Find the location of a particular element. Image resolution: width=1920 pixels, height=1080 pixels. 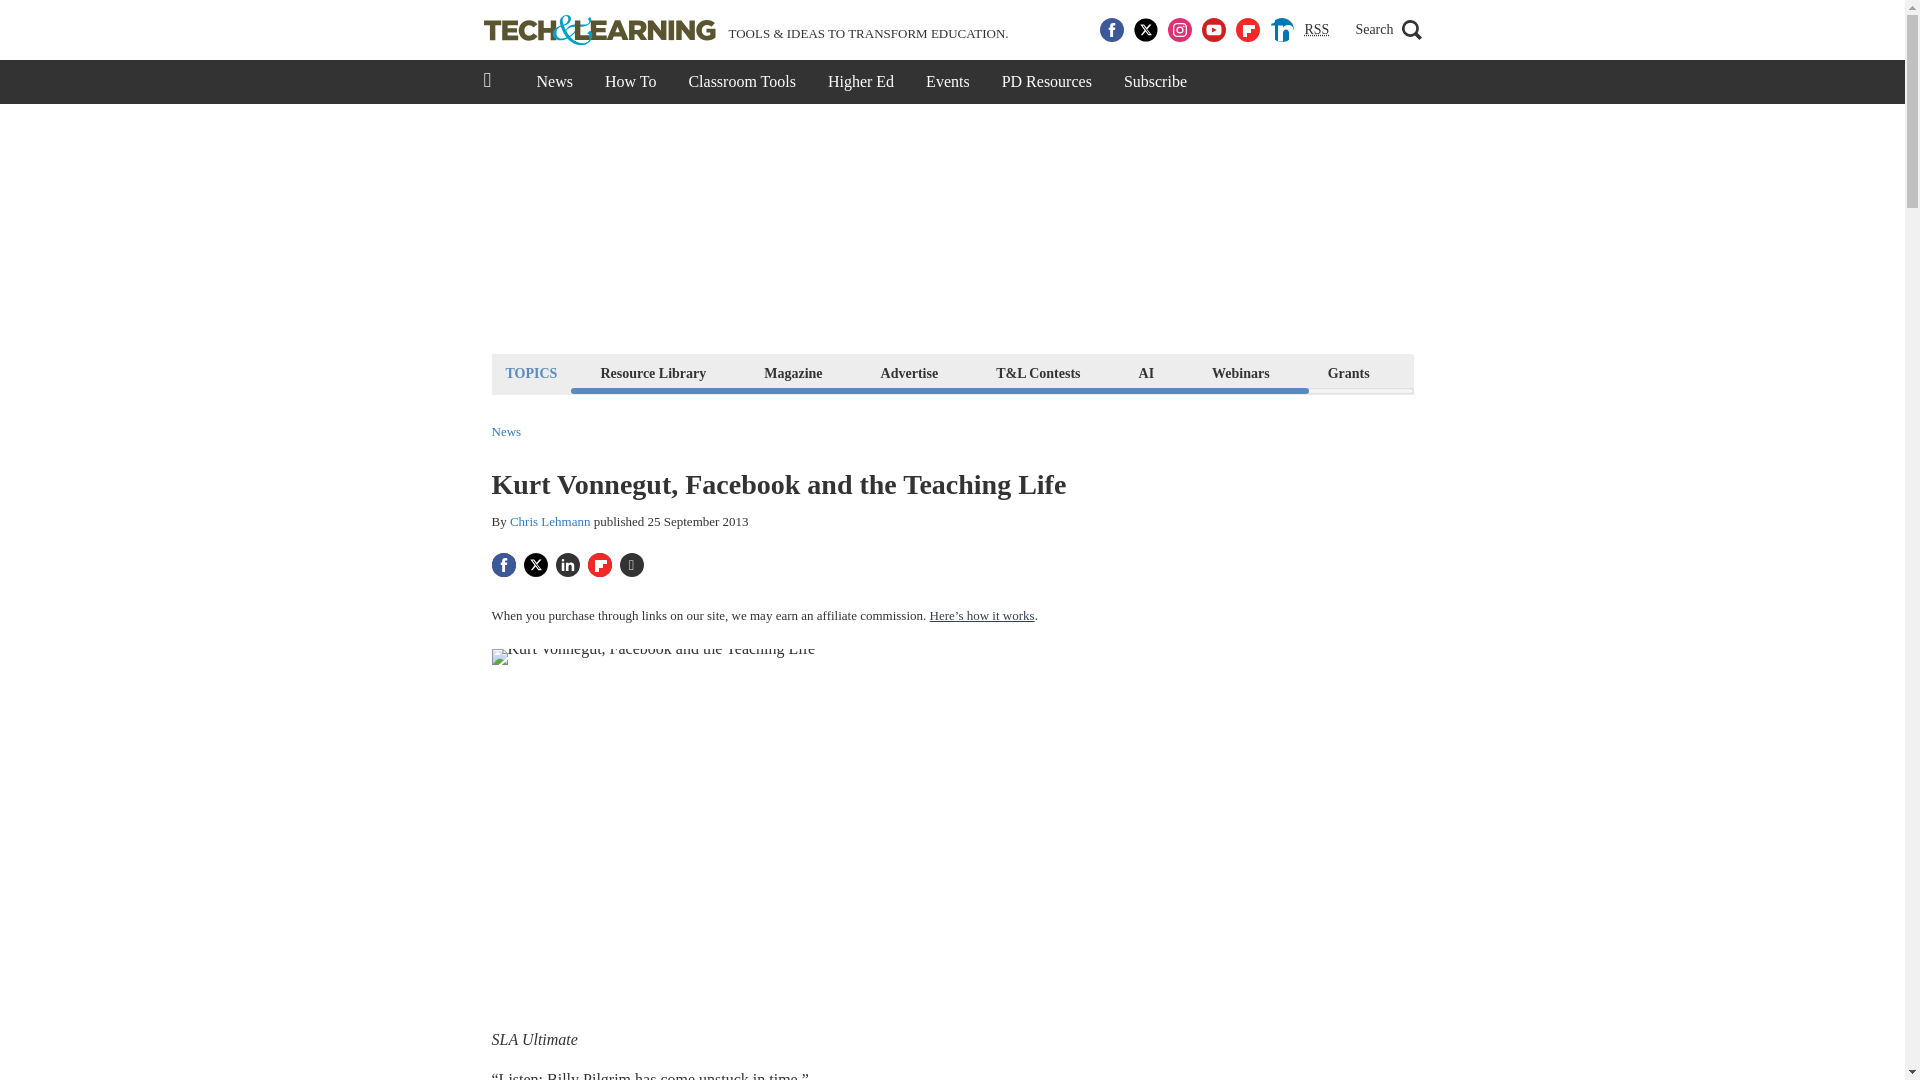

How To is located at coordinates (630, 82).